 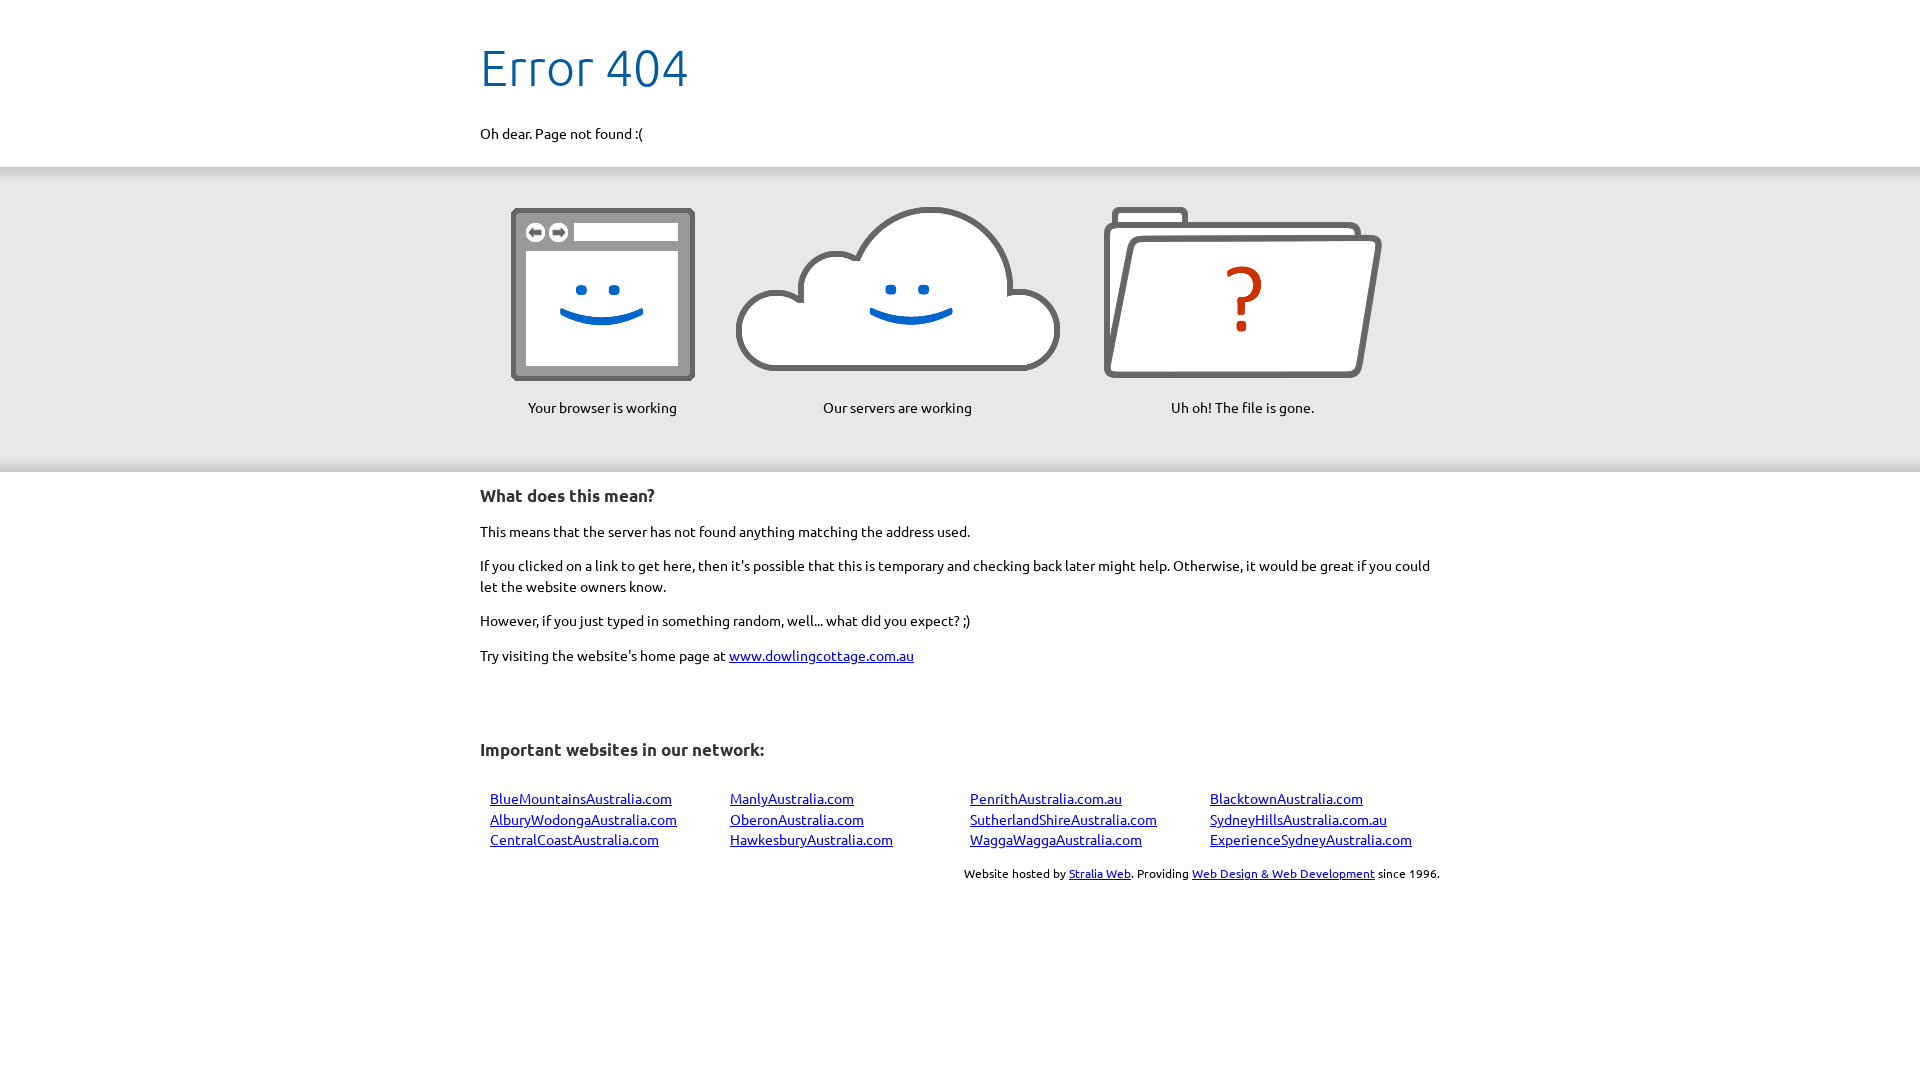 What do you see at coordinates (1046, 798) in the screenshot?
I see `PenrithAustralia.com.au` at bounding box center [1046, 798].